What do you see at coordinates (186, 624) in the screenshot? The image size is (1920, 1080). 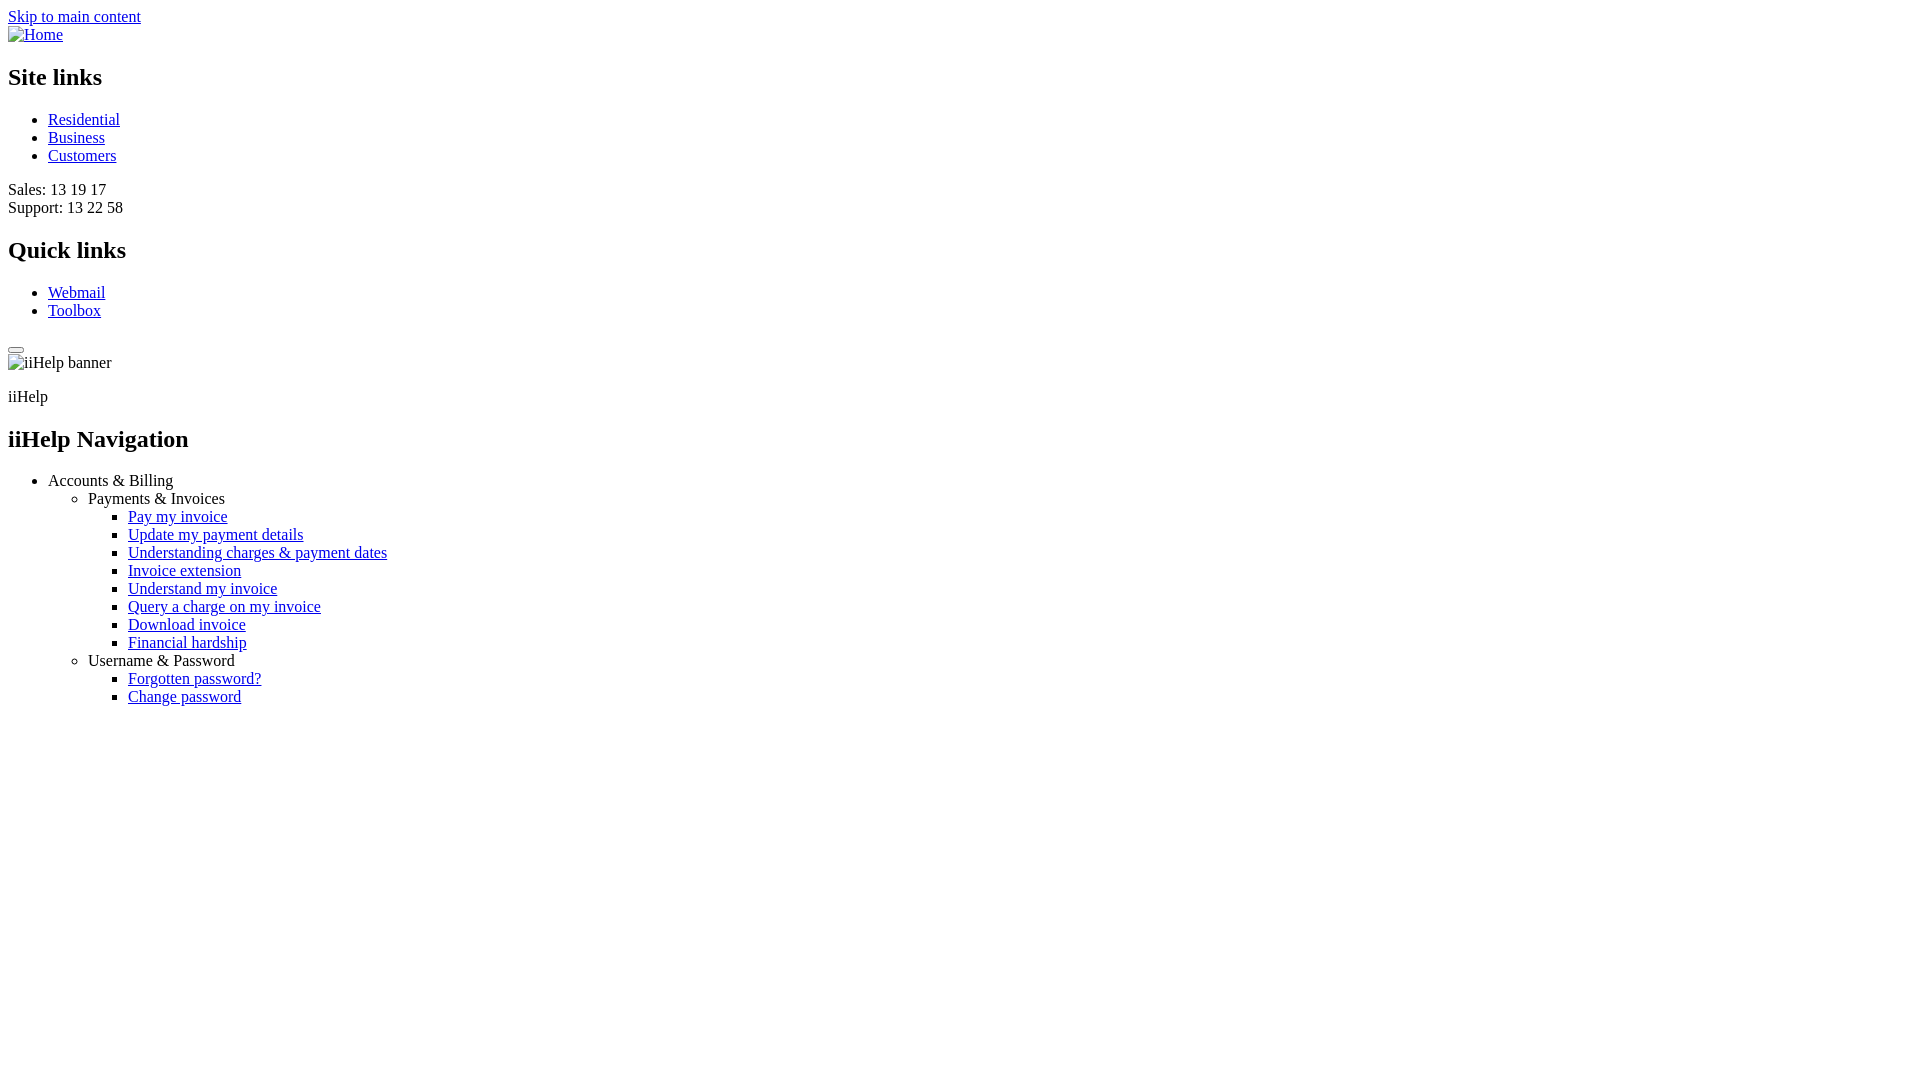 I see `Download invoice` at bounding box center [186, 624].